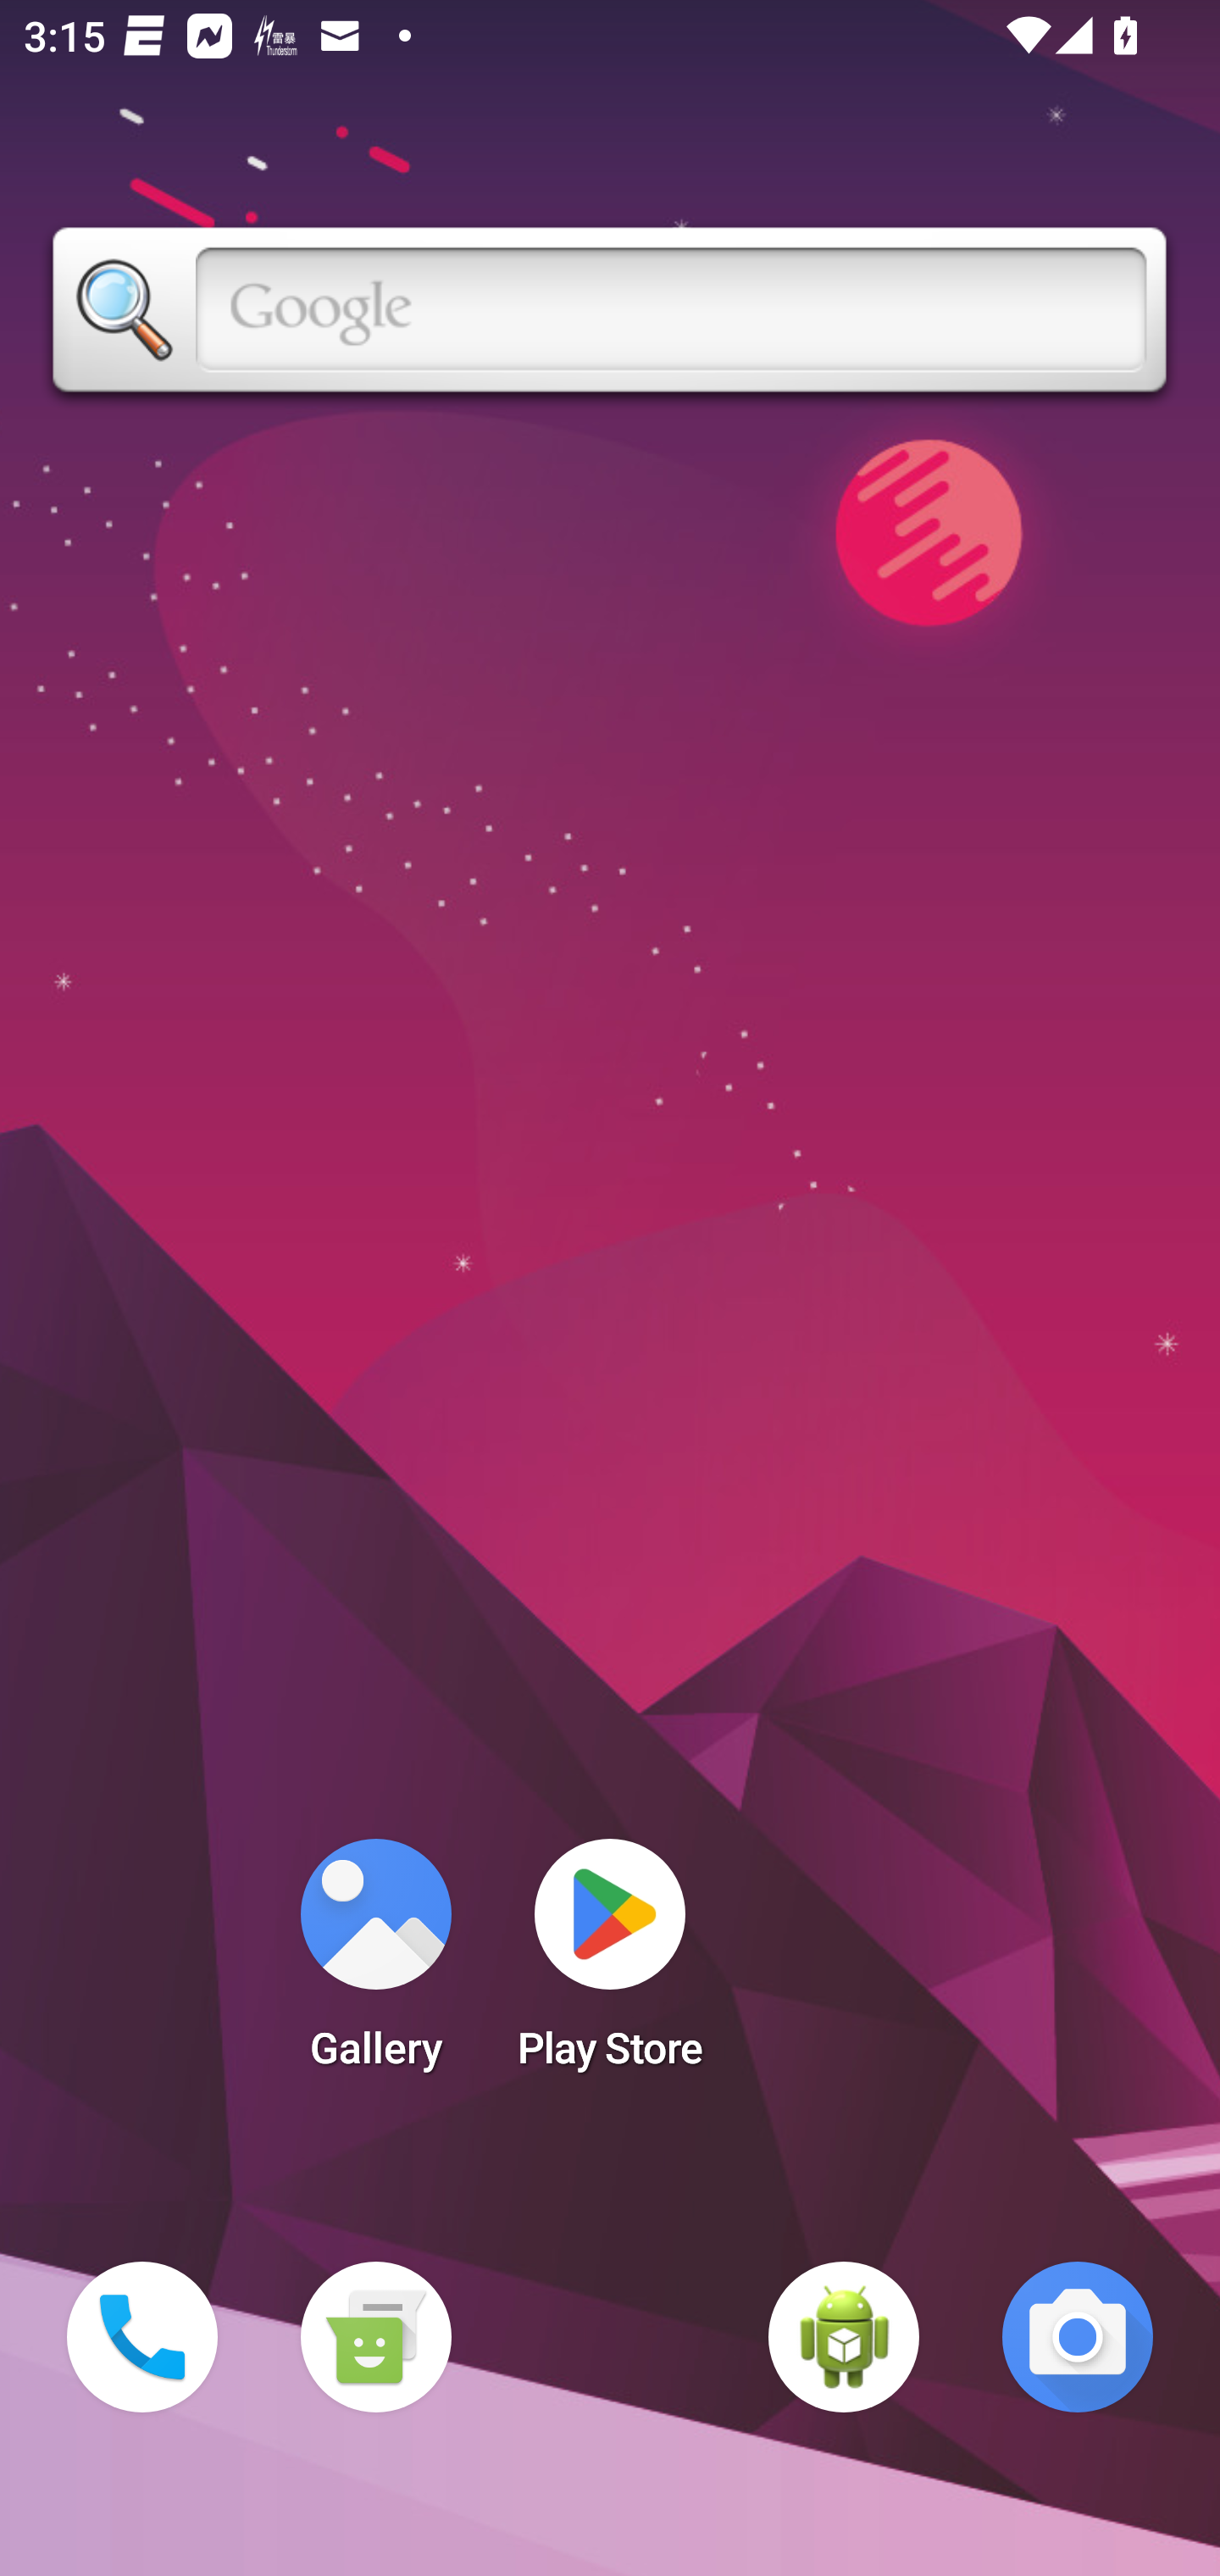  What do you see at coordinates (1078, 2337) in the screenshot?
I see `Camera` at bounding box center [1078, 2337].